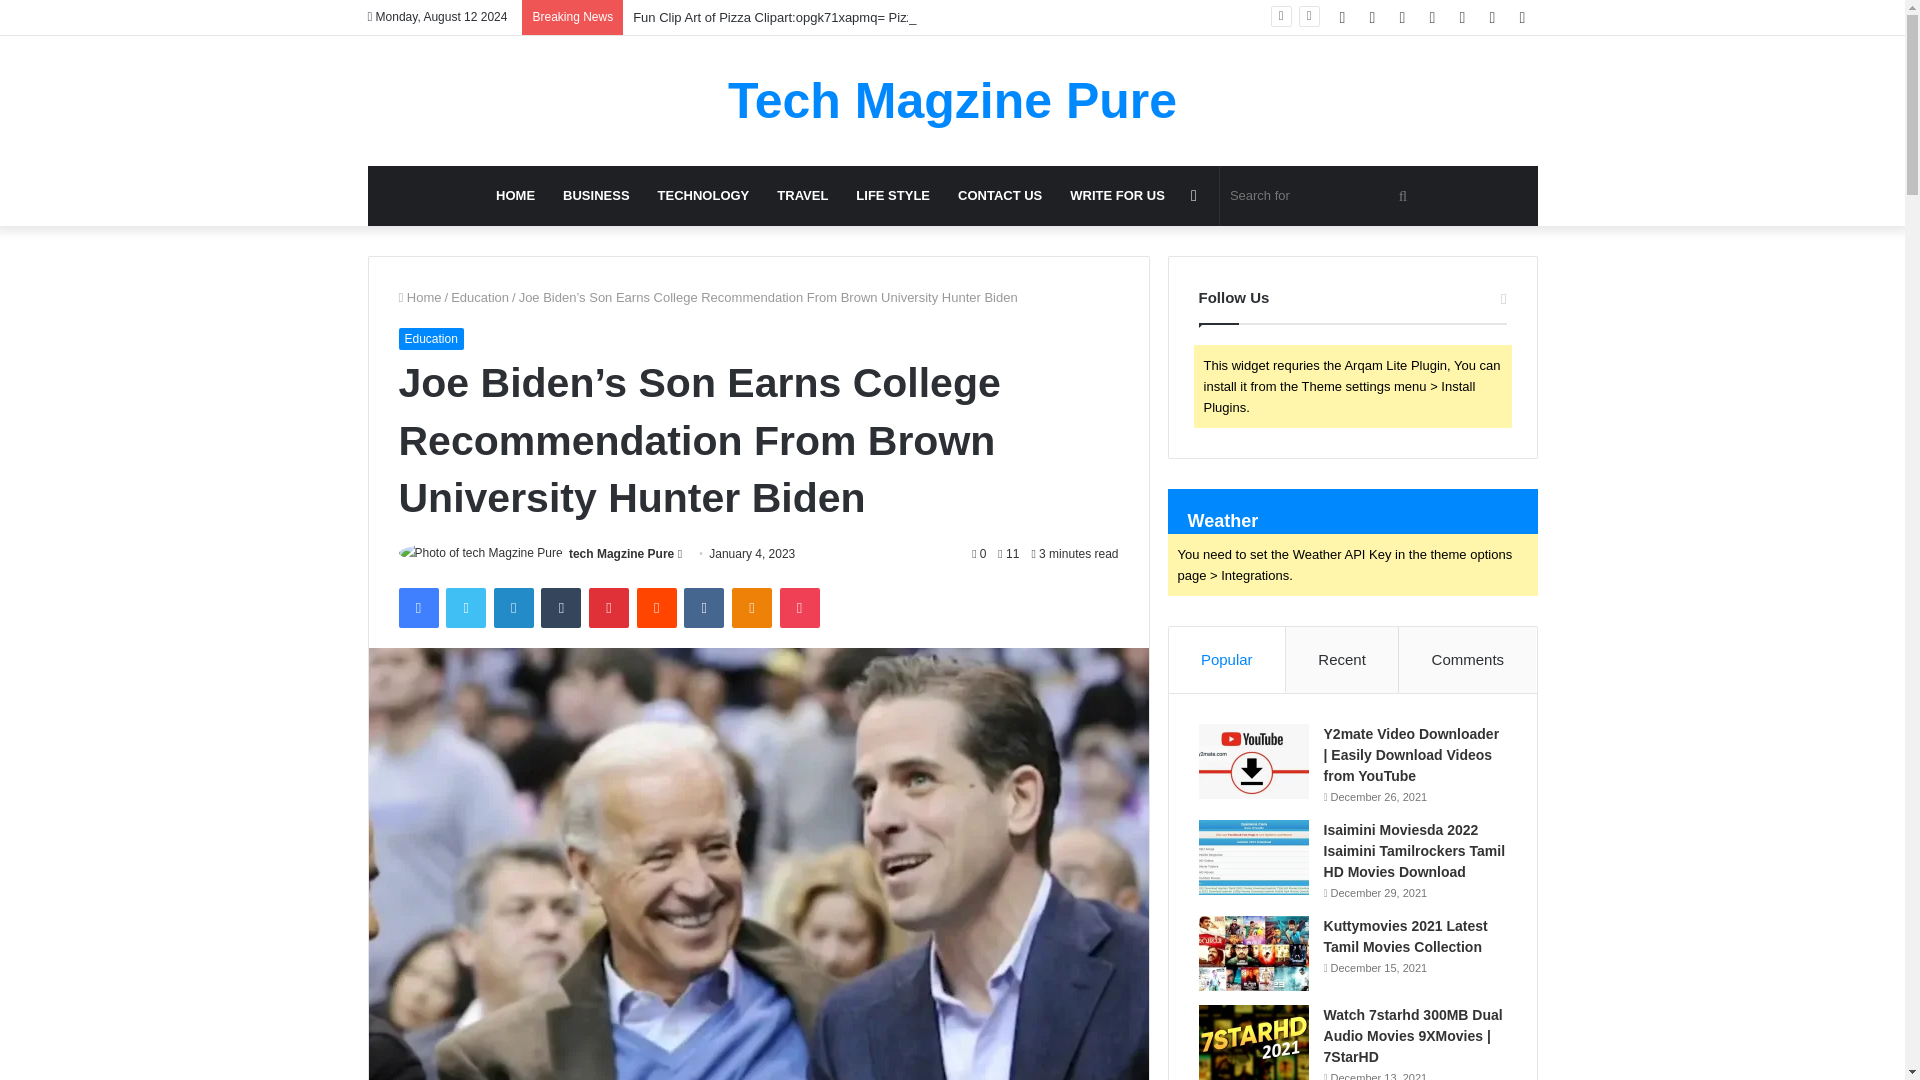 The image size is (1920, 1080). Describe the element at coordinates (513, 607) in the screenshot. I see `LinkedIn` at that location.